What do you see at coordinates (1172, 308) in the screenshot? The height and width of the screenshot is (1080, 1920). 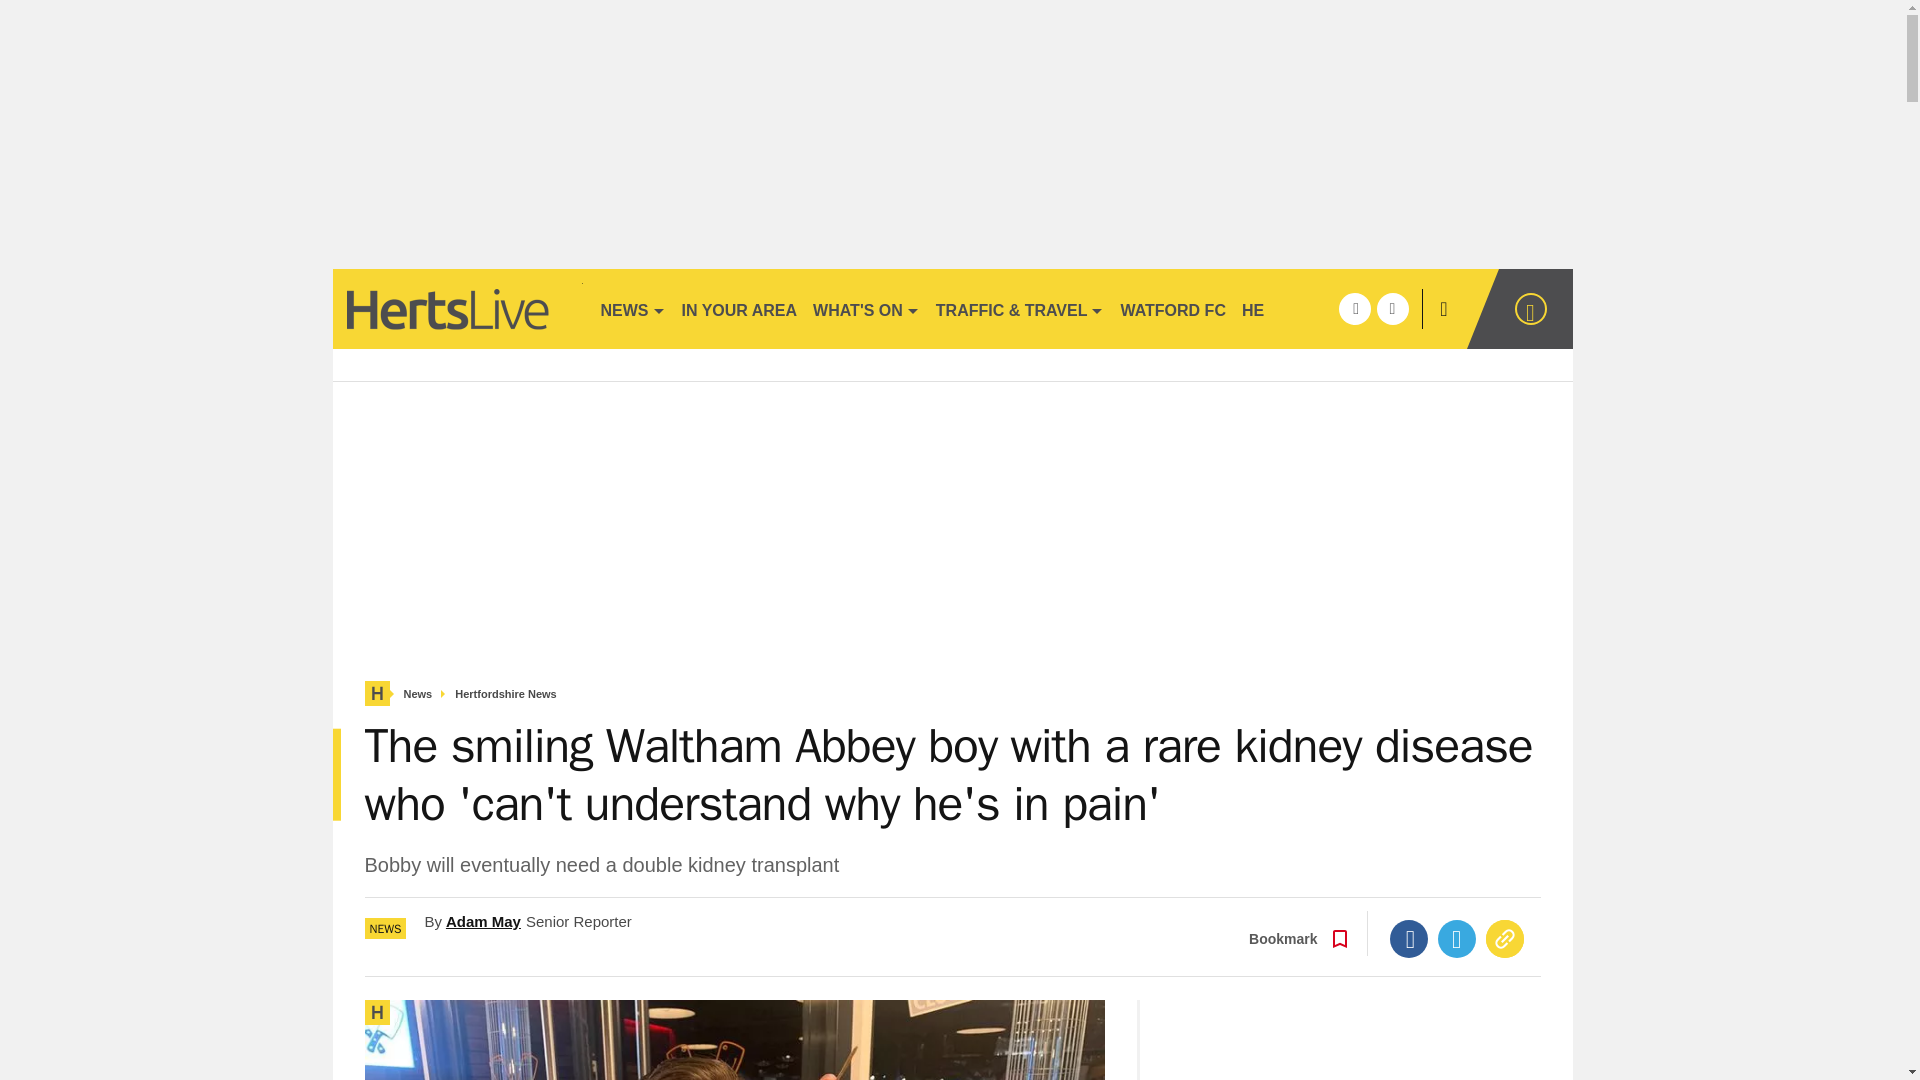 I see `WATFORD FC` at bounding box center [1172, 308].